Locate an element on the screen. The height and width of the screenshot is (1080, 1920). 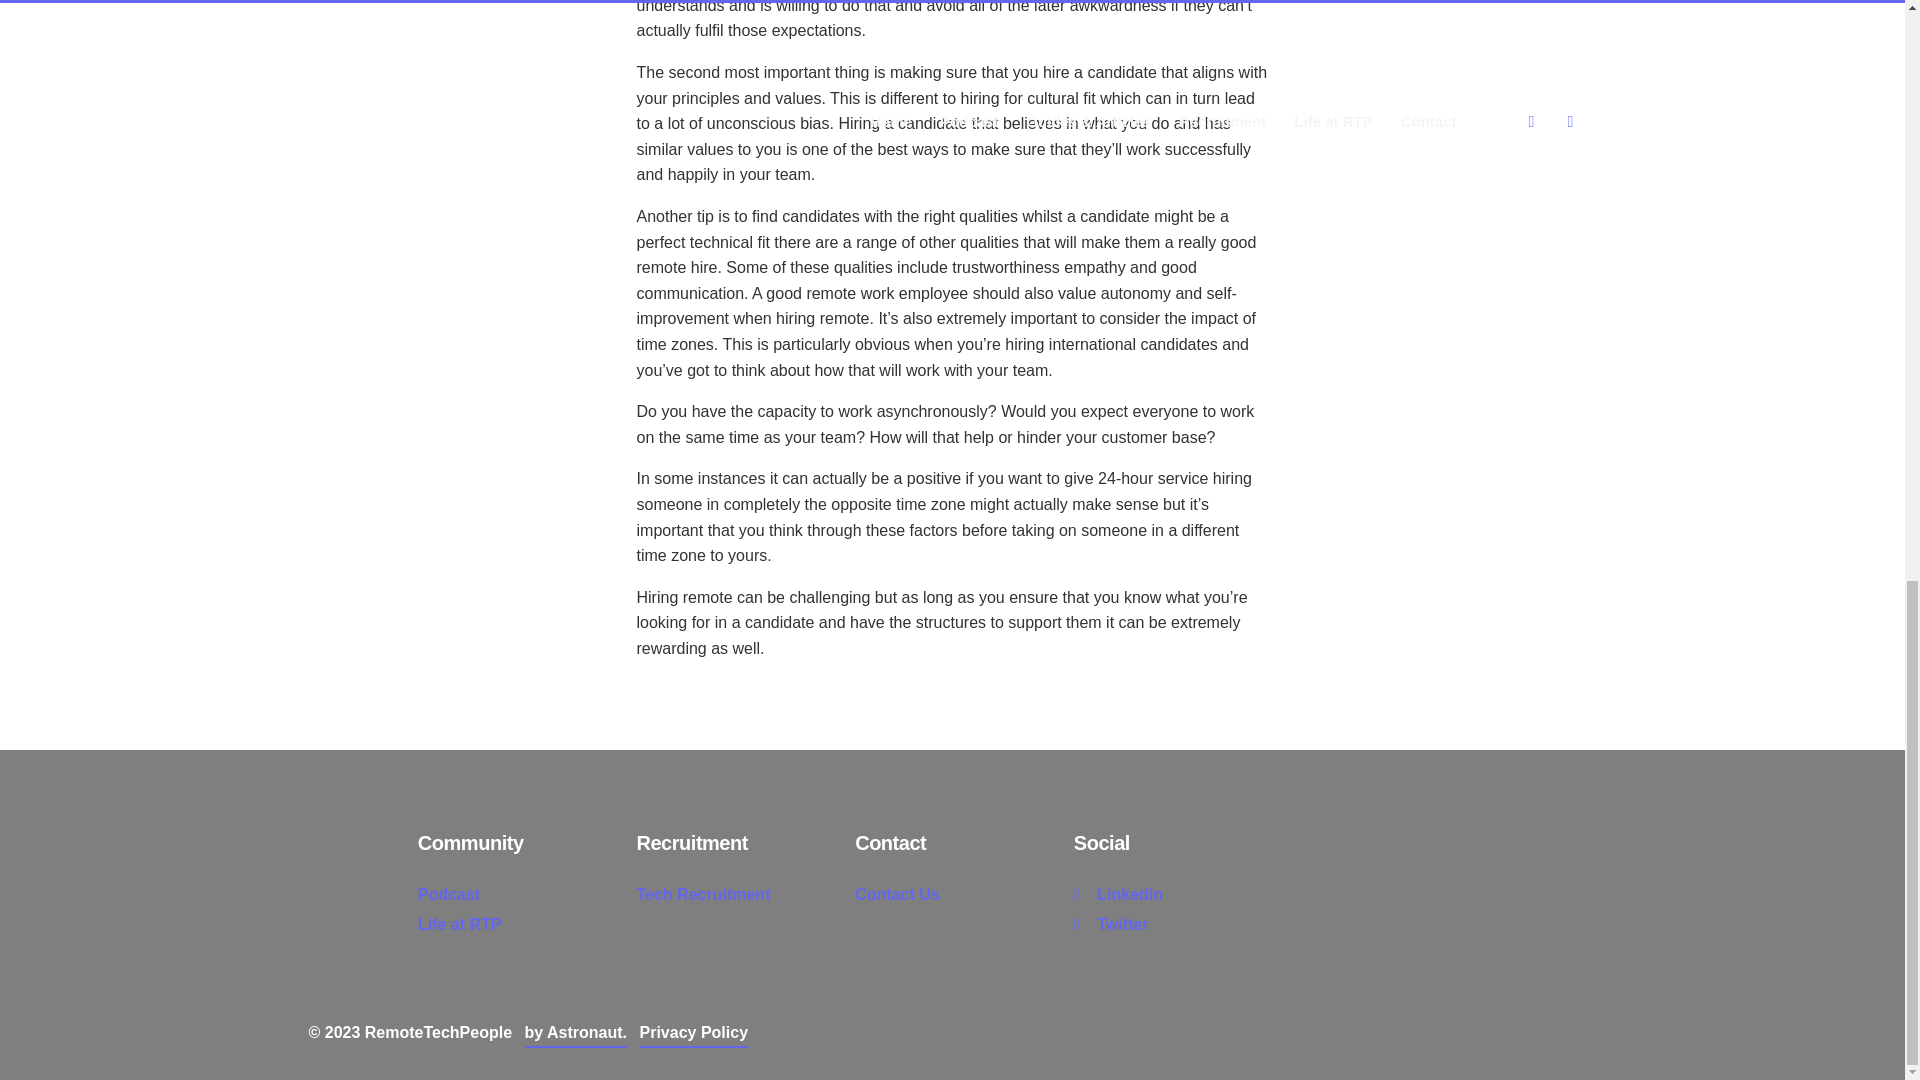
by Astronaut. is located at coordinates (576, 1032).